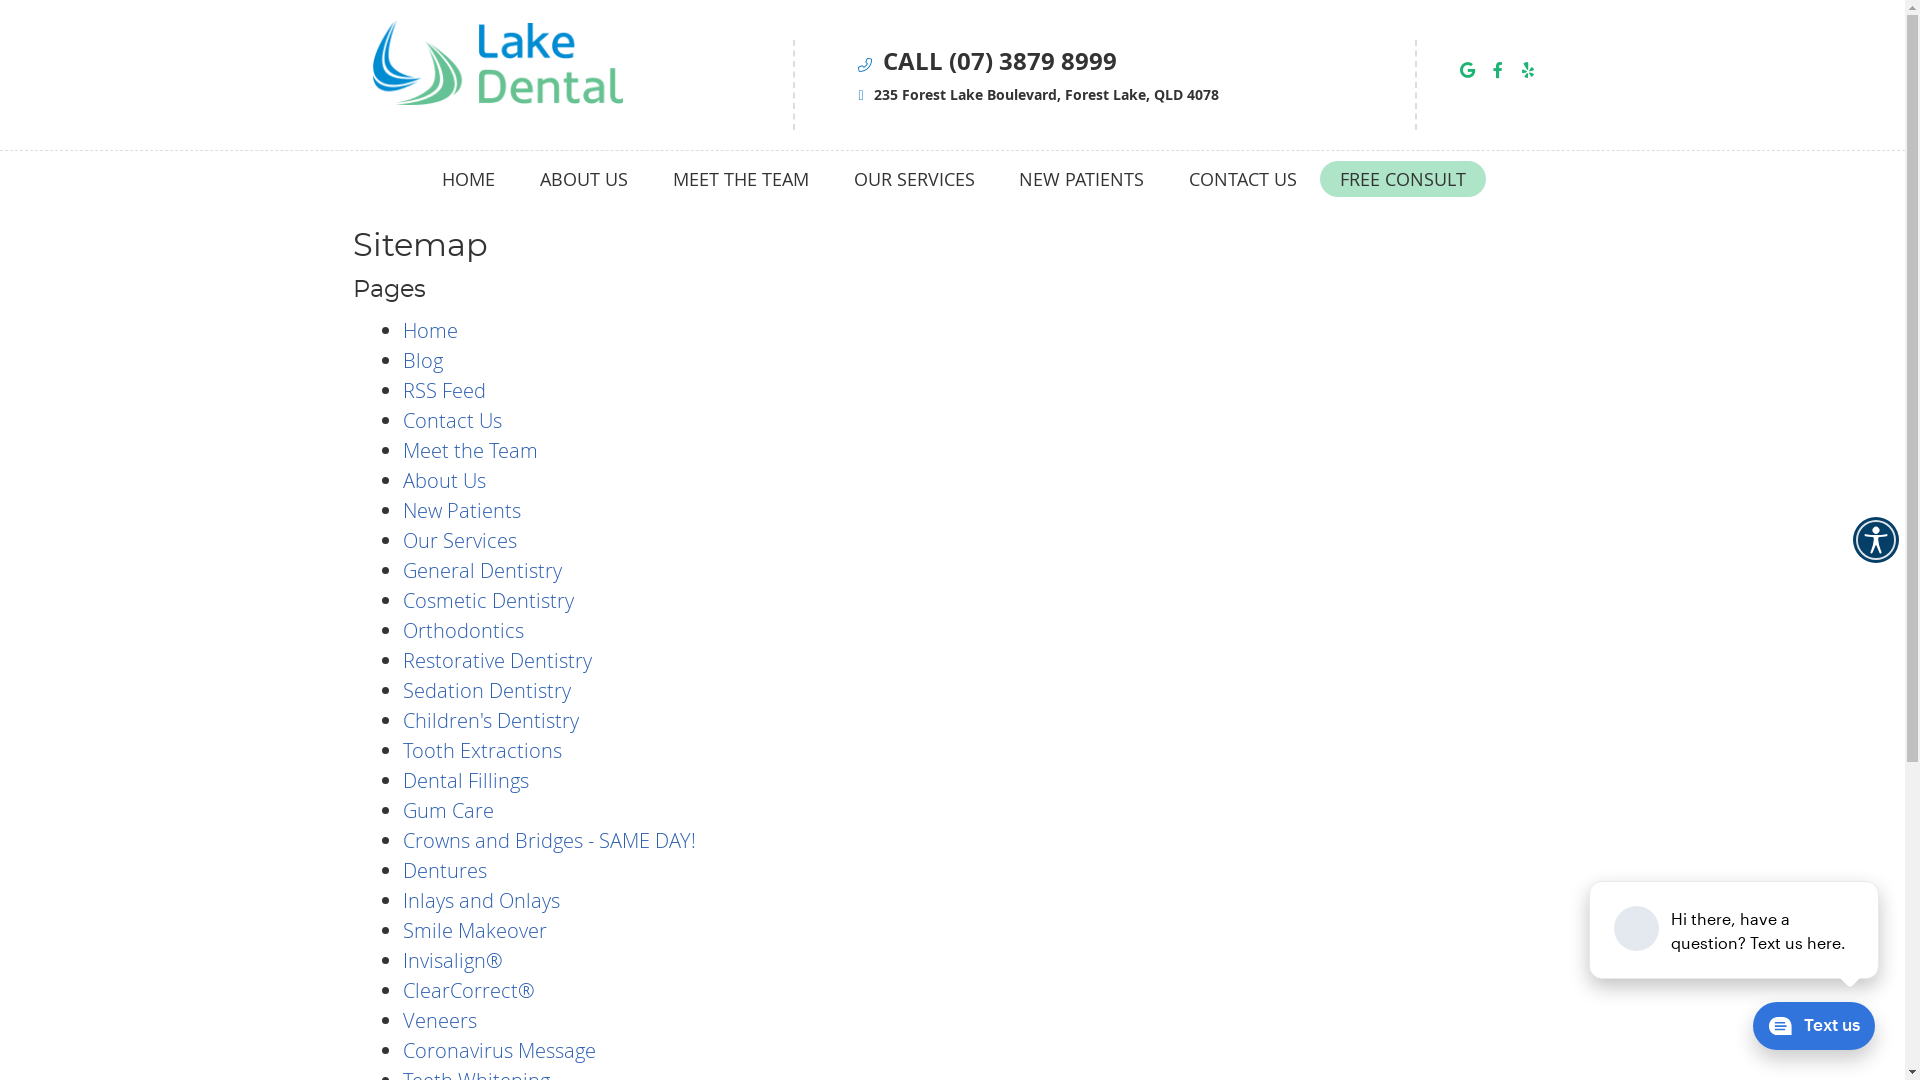 Image resolution: width=1920 pixels, height=1080 pixels. What do you see at coordinates (496, 660) in the screenshot?
I see `Restorative Dentistry` at bounding box center [496, 660].